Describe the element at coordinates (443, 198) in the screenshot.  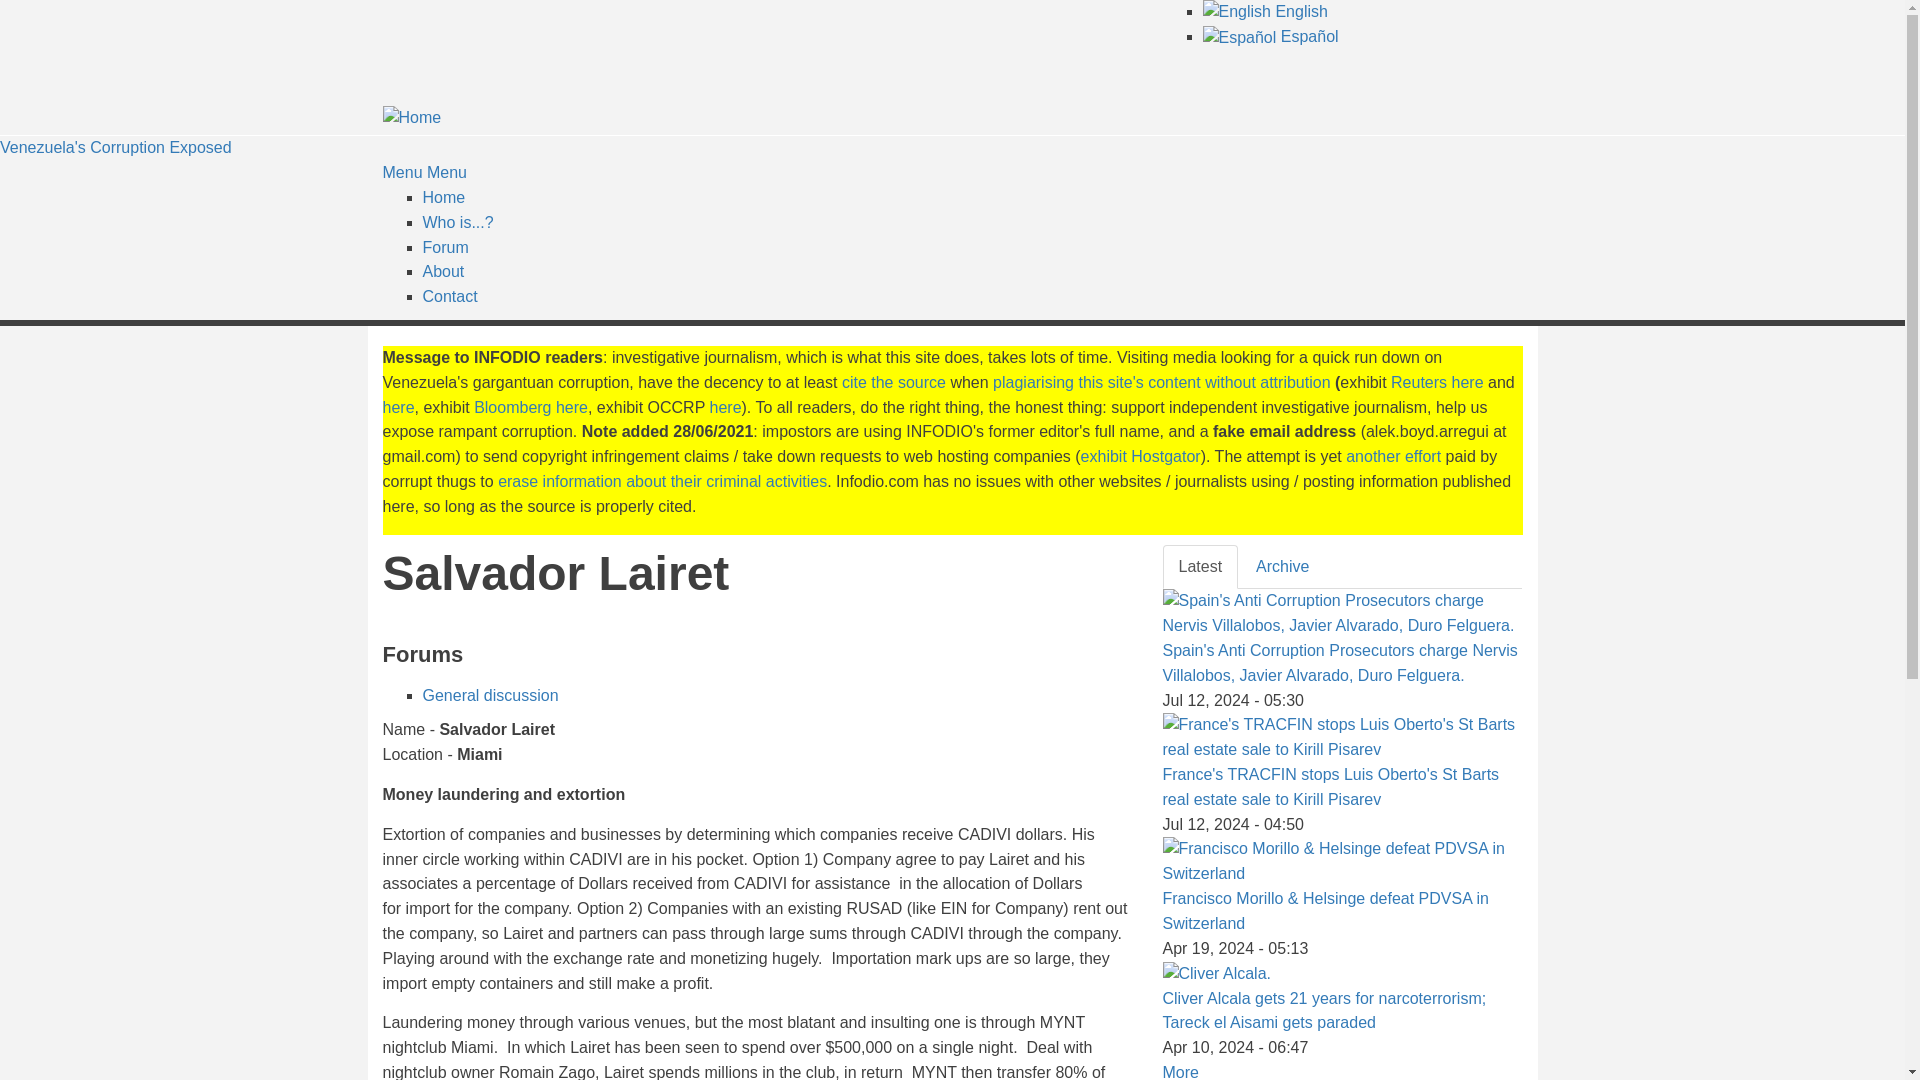
I see `Home` at that location.